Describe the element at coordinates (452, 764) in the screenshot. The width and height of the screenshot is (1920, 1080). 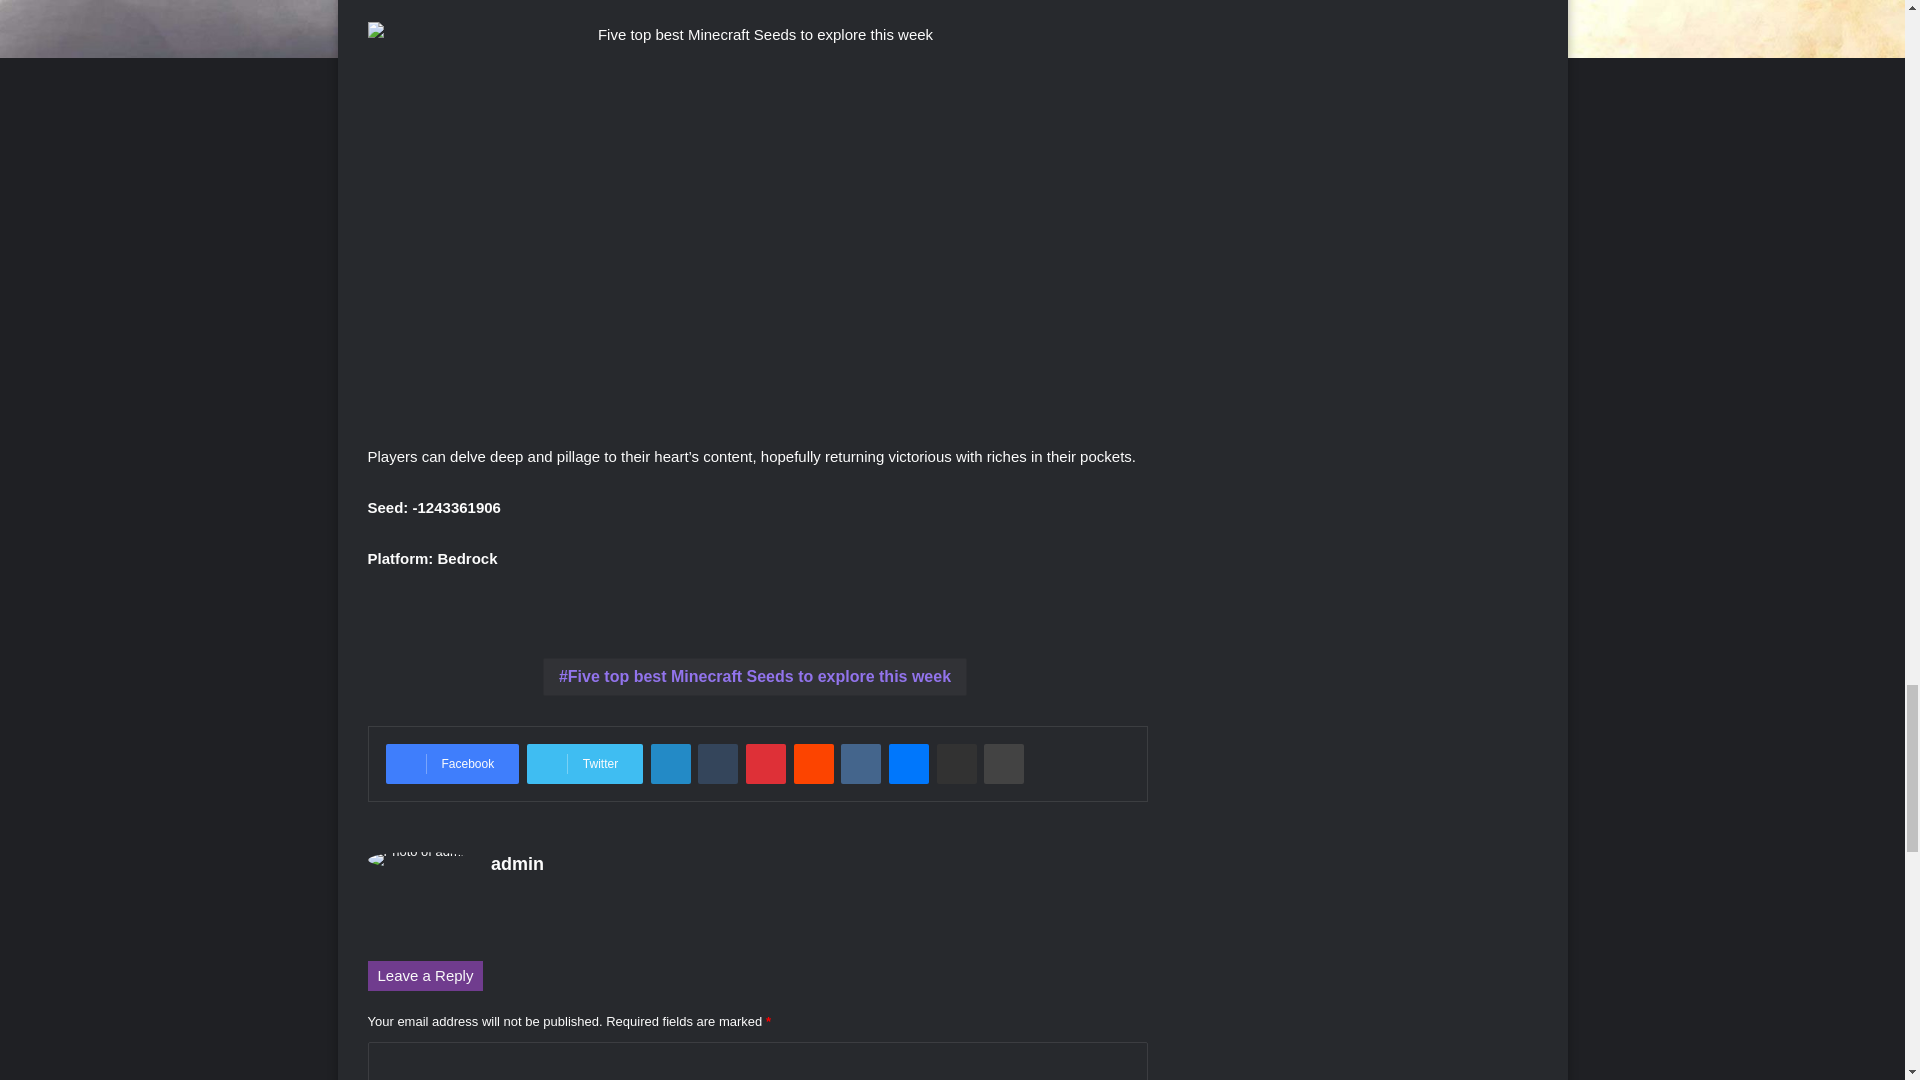
I see `Facebook` at that location.